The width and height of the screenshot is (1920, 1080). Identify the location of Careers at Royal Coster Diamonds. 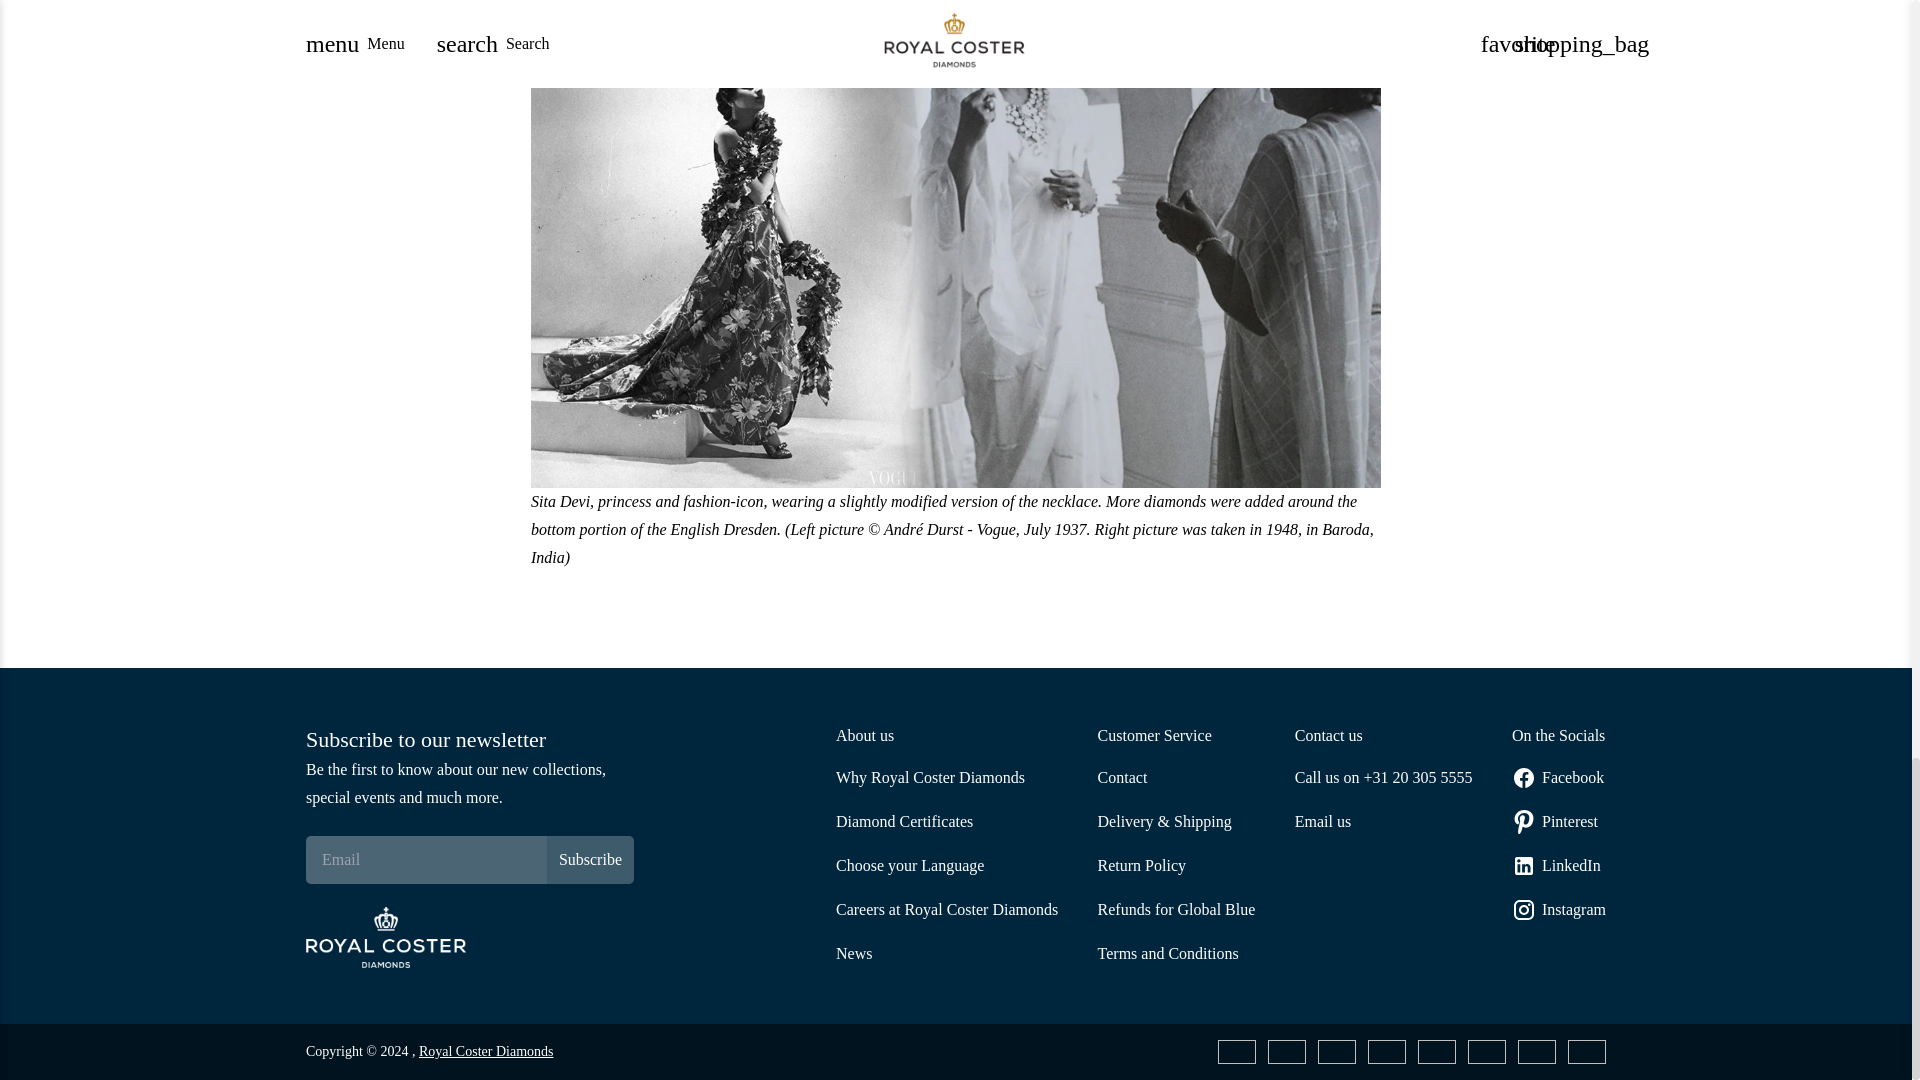
(946, 910).